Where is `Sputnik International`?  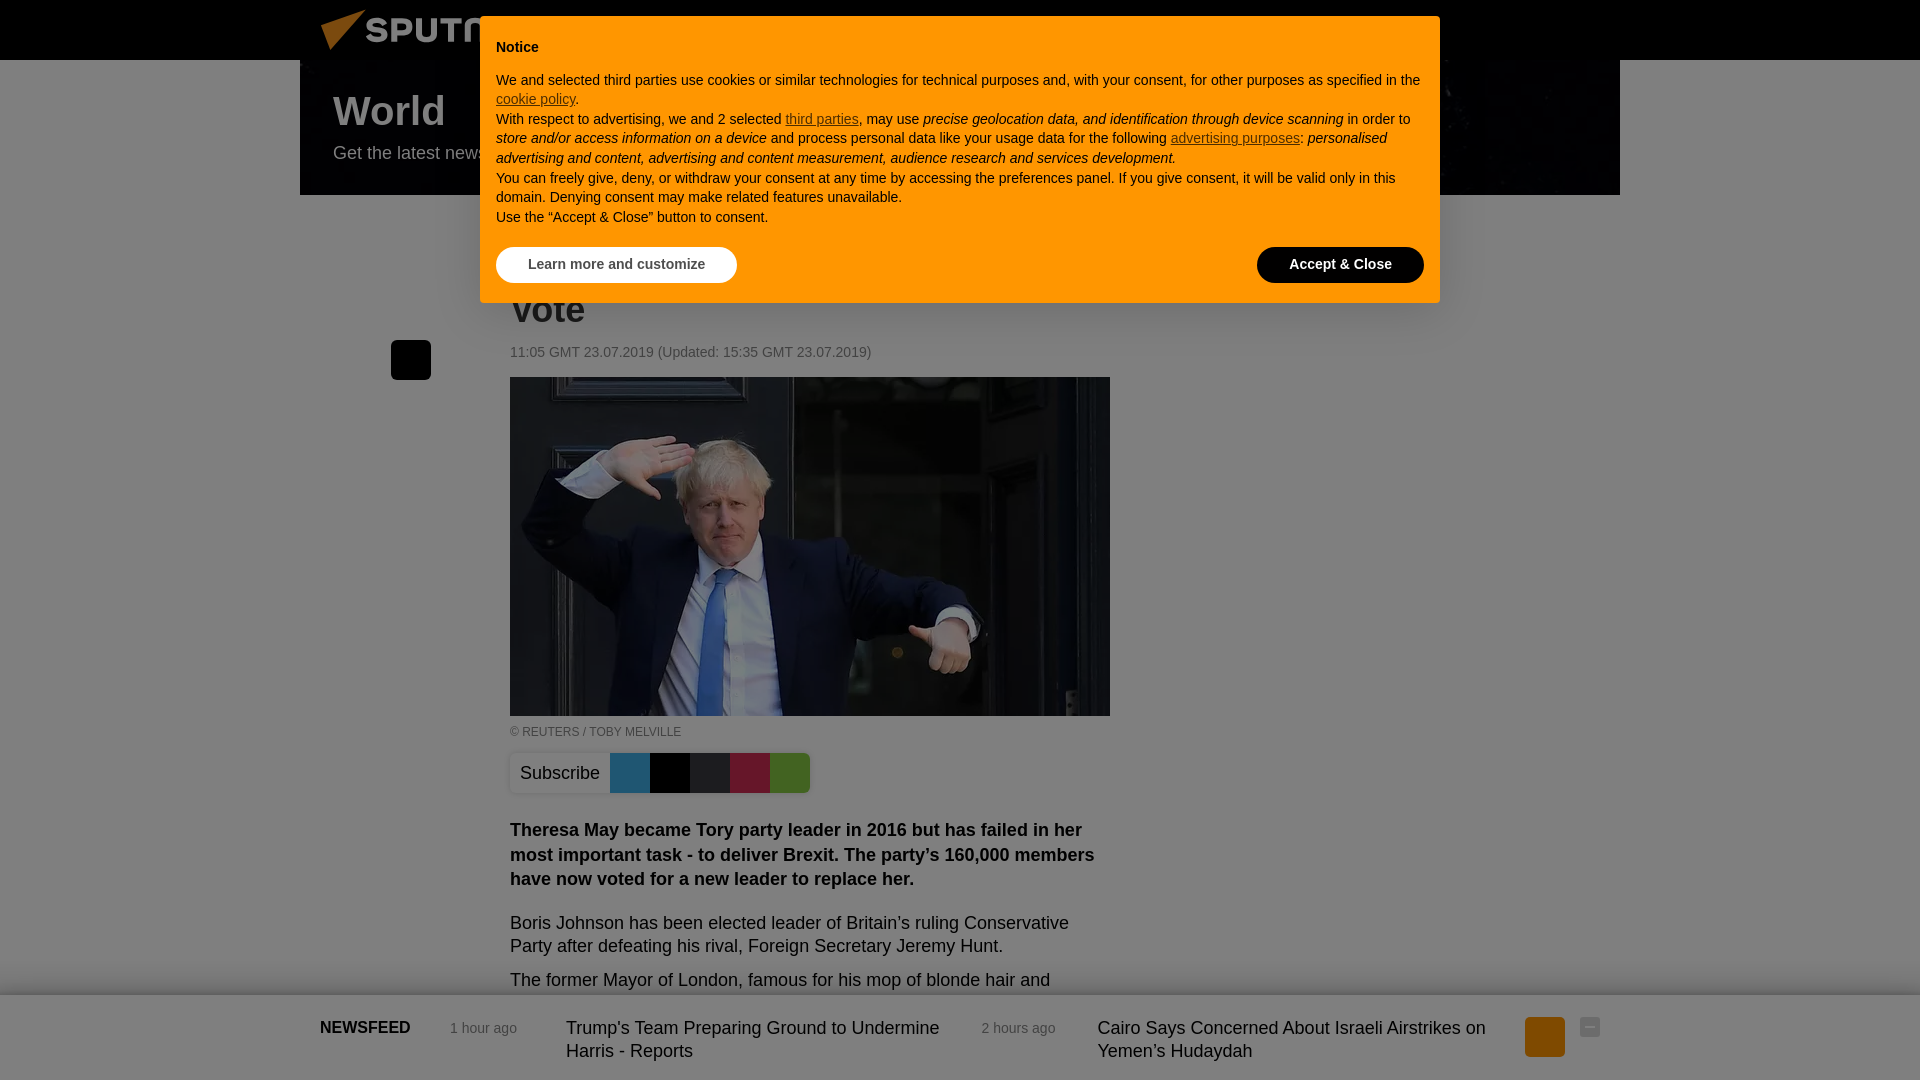 Sputnik International is located at coordinates (429, 54).